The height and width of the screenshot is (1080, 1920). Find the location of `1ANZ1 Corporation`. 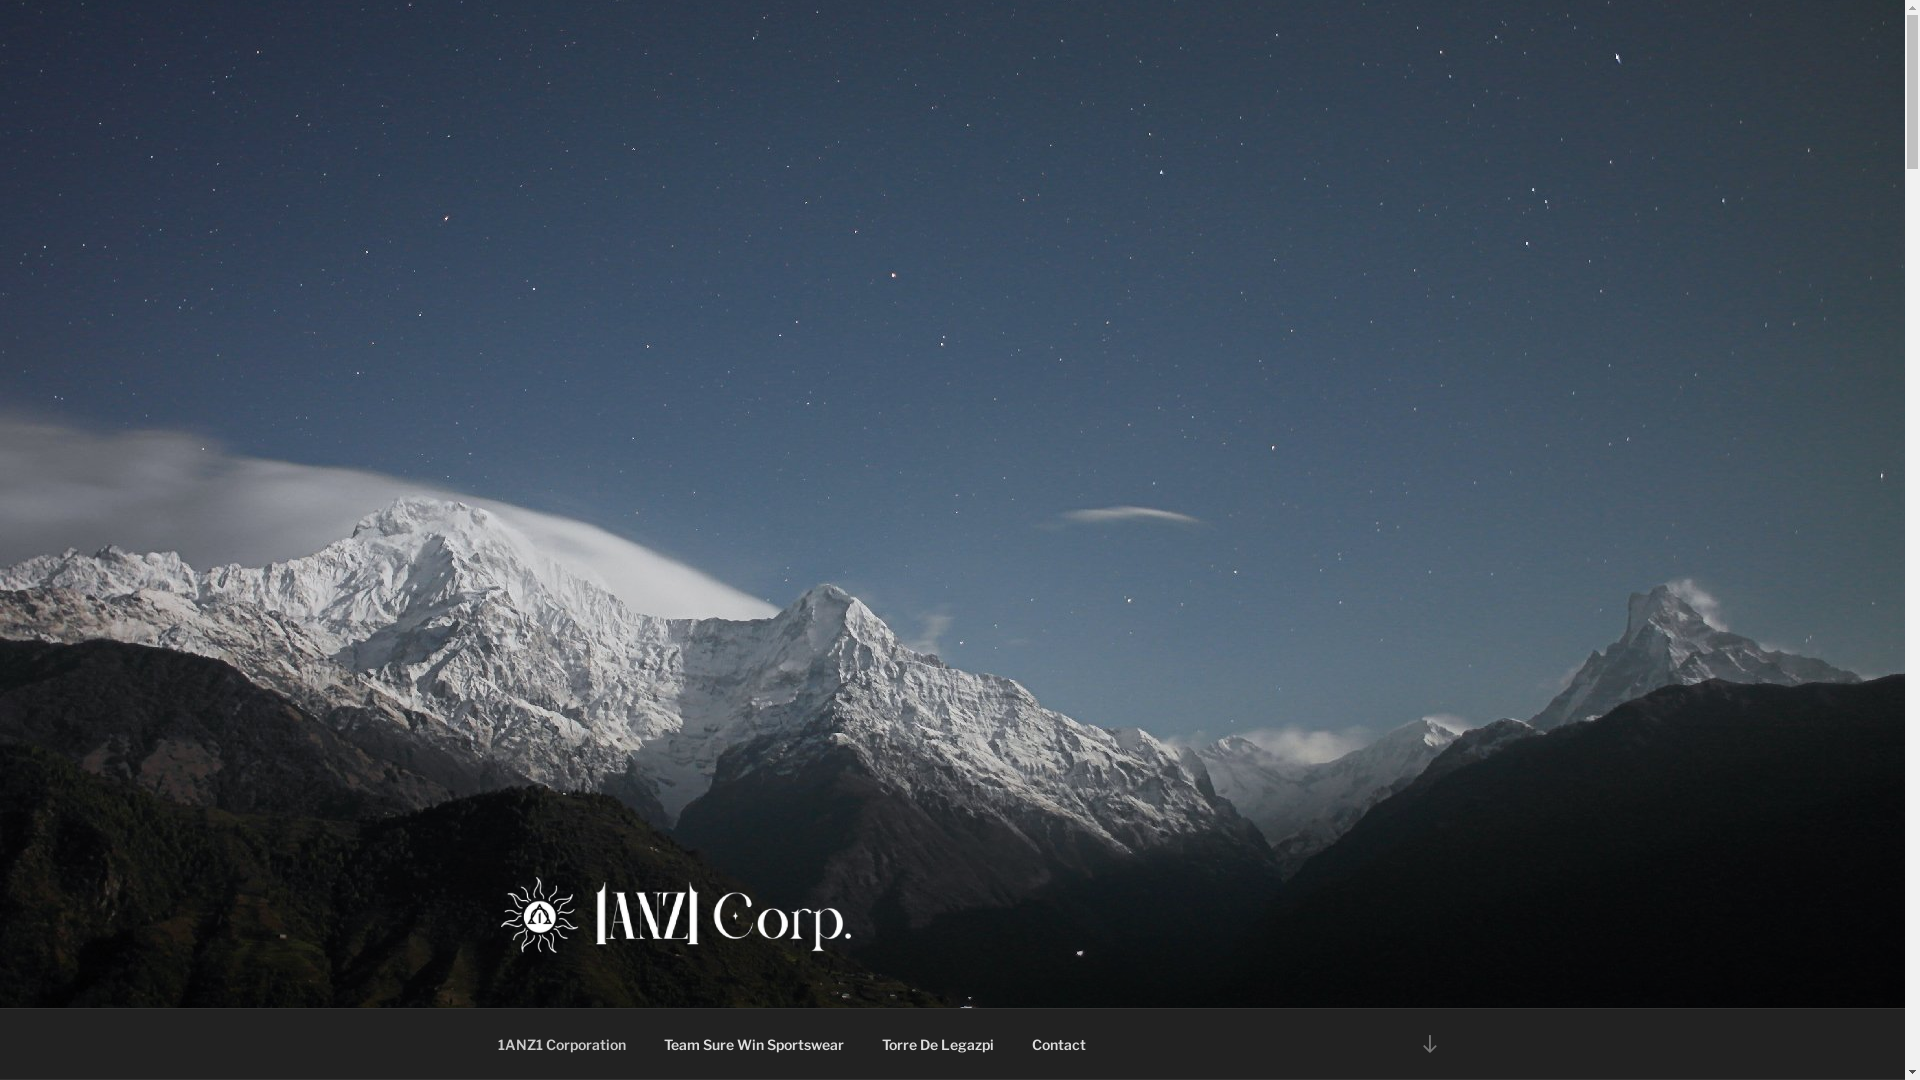

1ANZ1 Corporation is located at coordinates (562, 1044).